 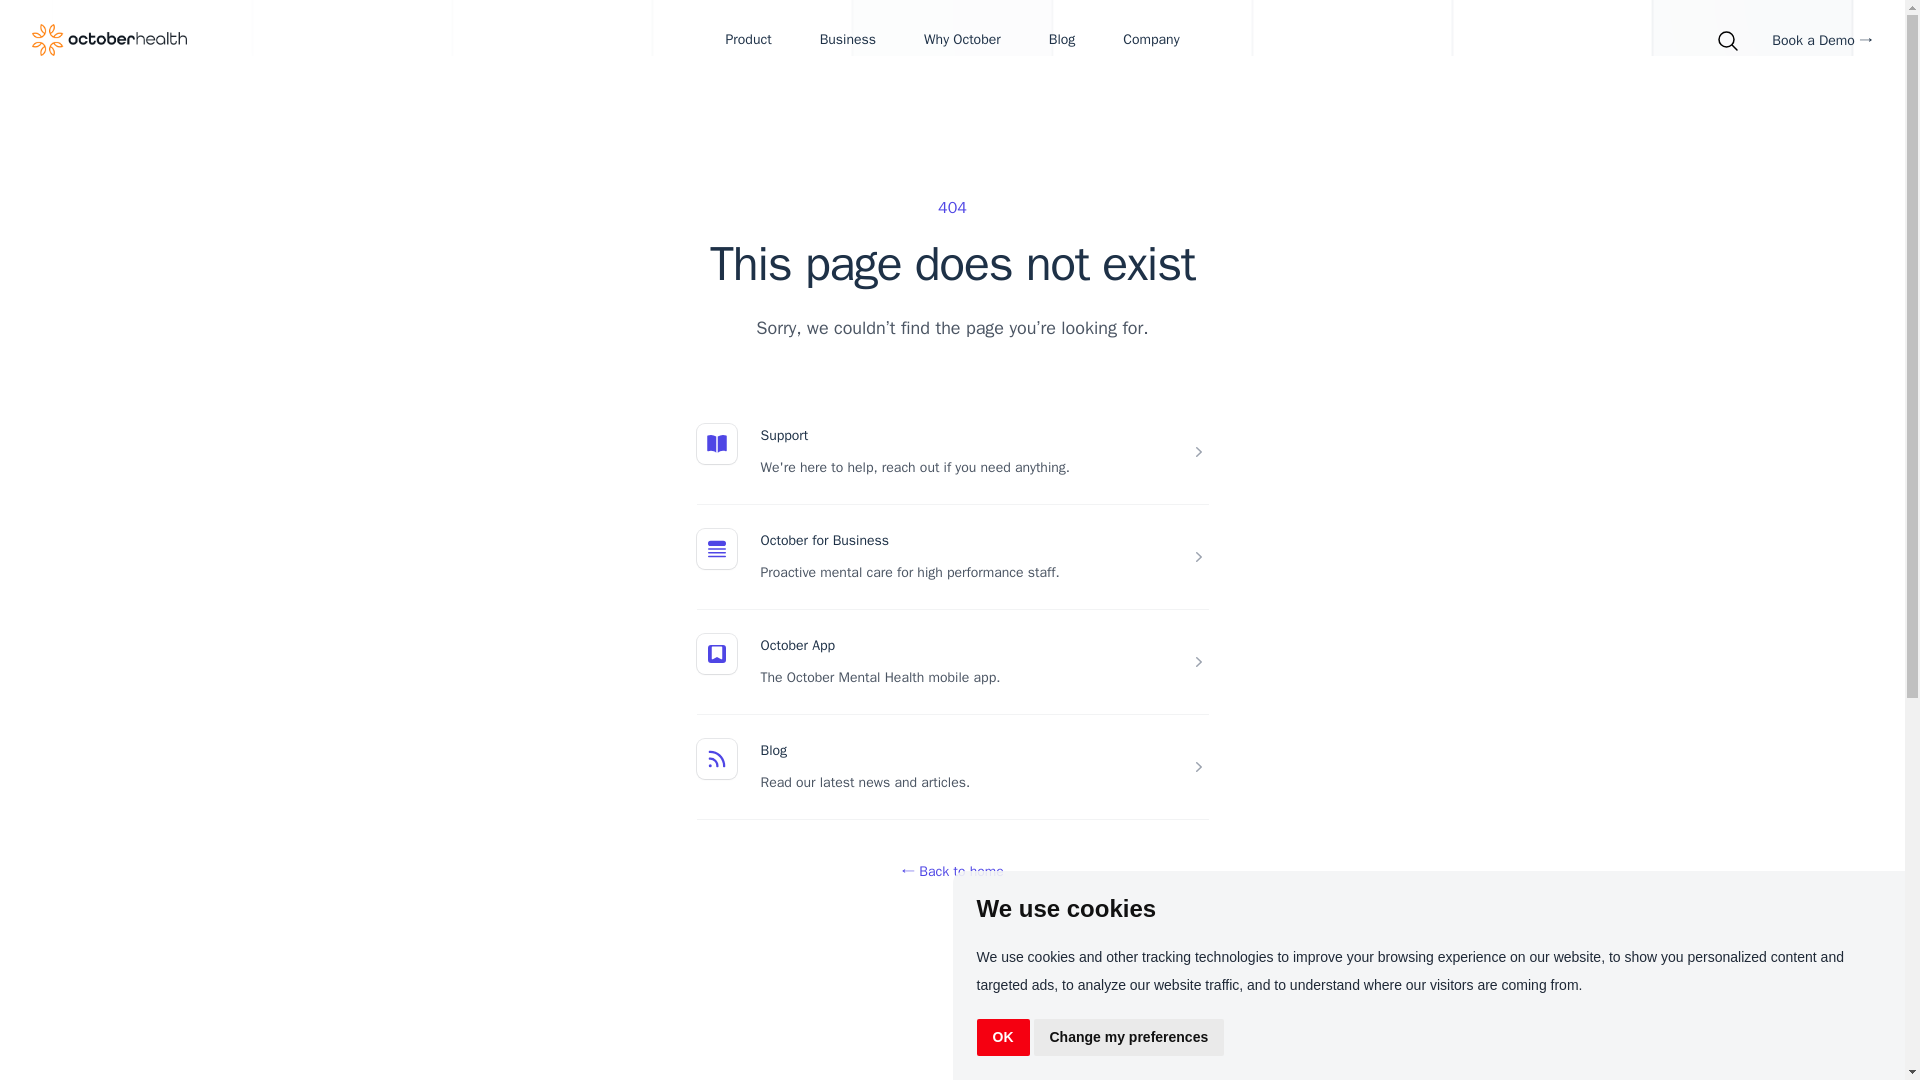 I want to click on October Health, so click(x=110, y=40).